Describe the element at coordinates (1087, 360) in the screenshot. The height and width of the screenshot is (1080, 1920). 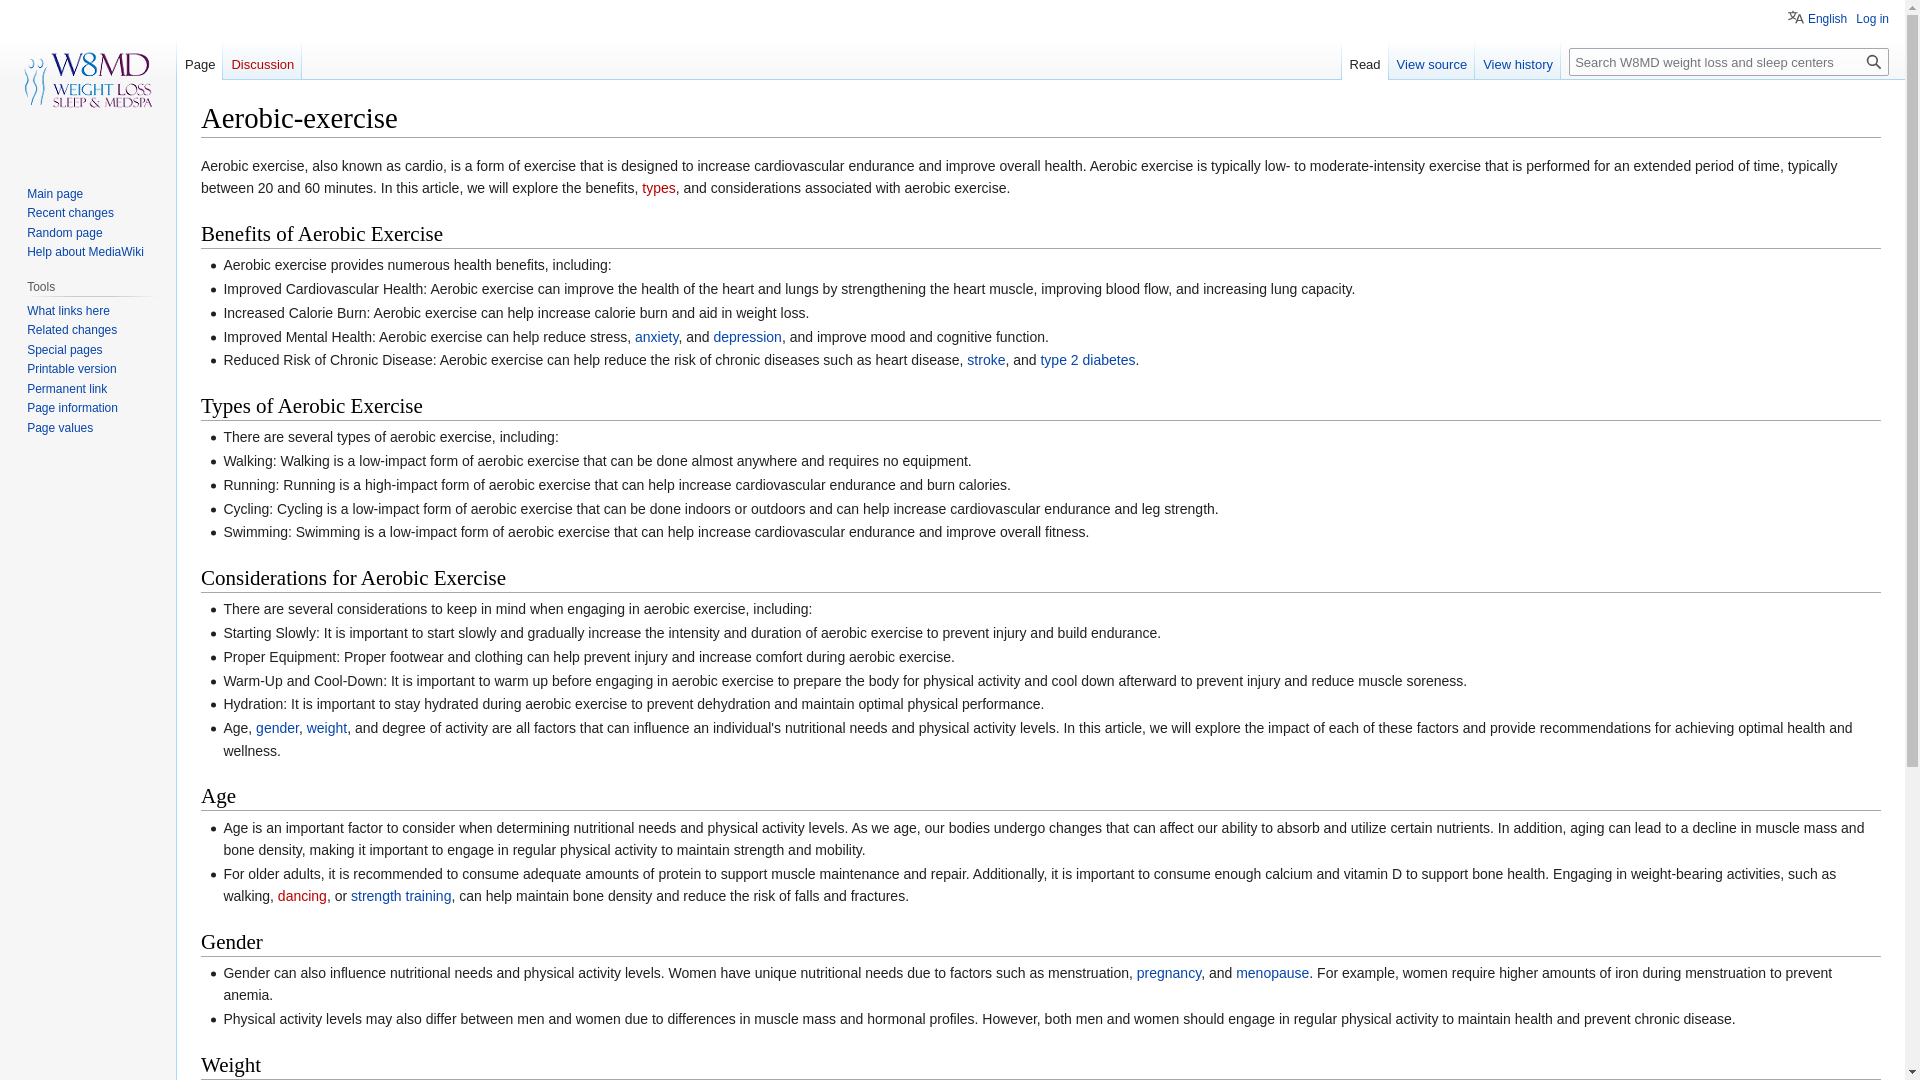
I see `Type 2 diabetes` at that location.